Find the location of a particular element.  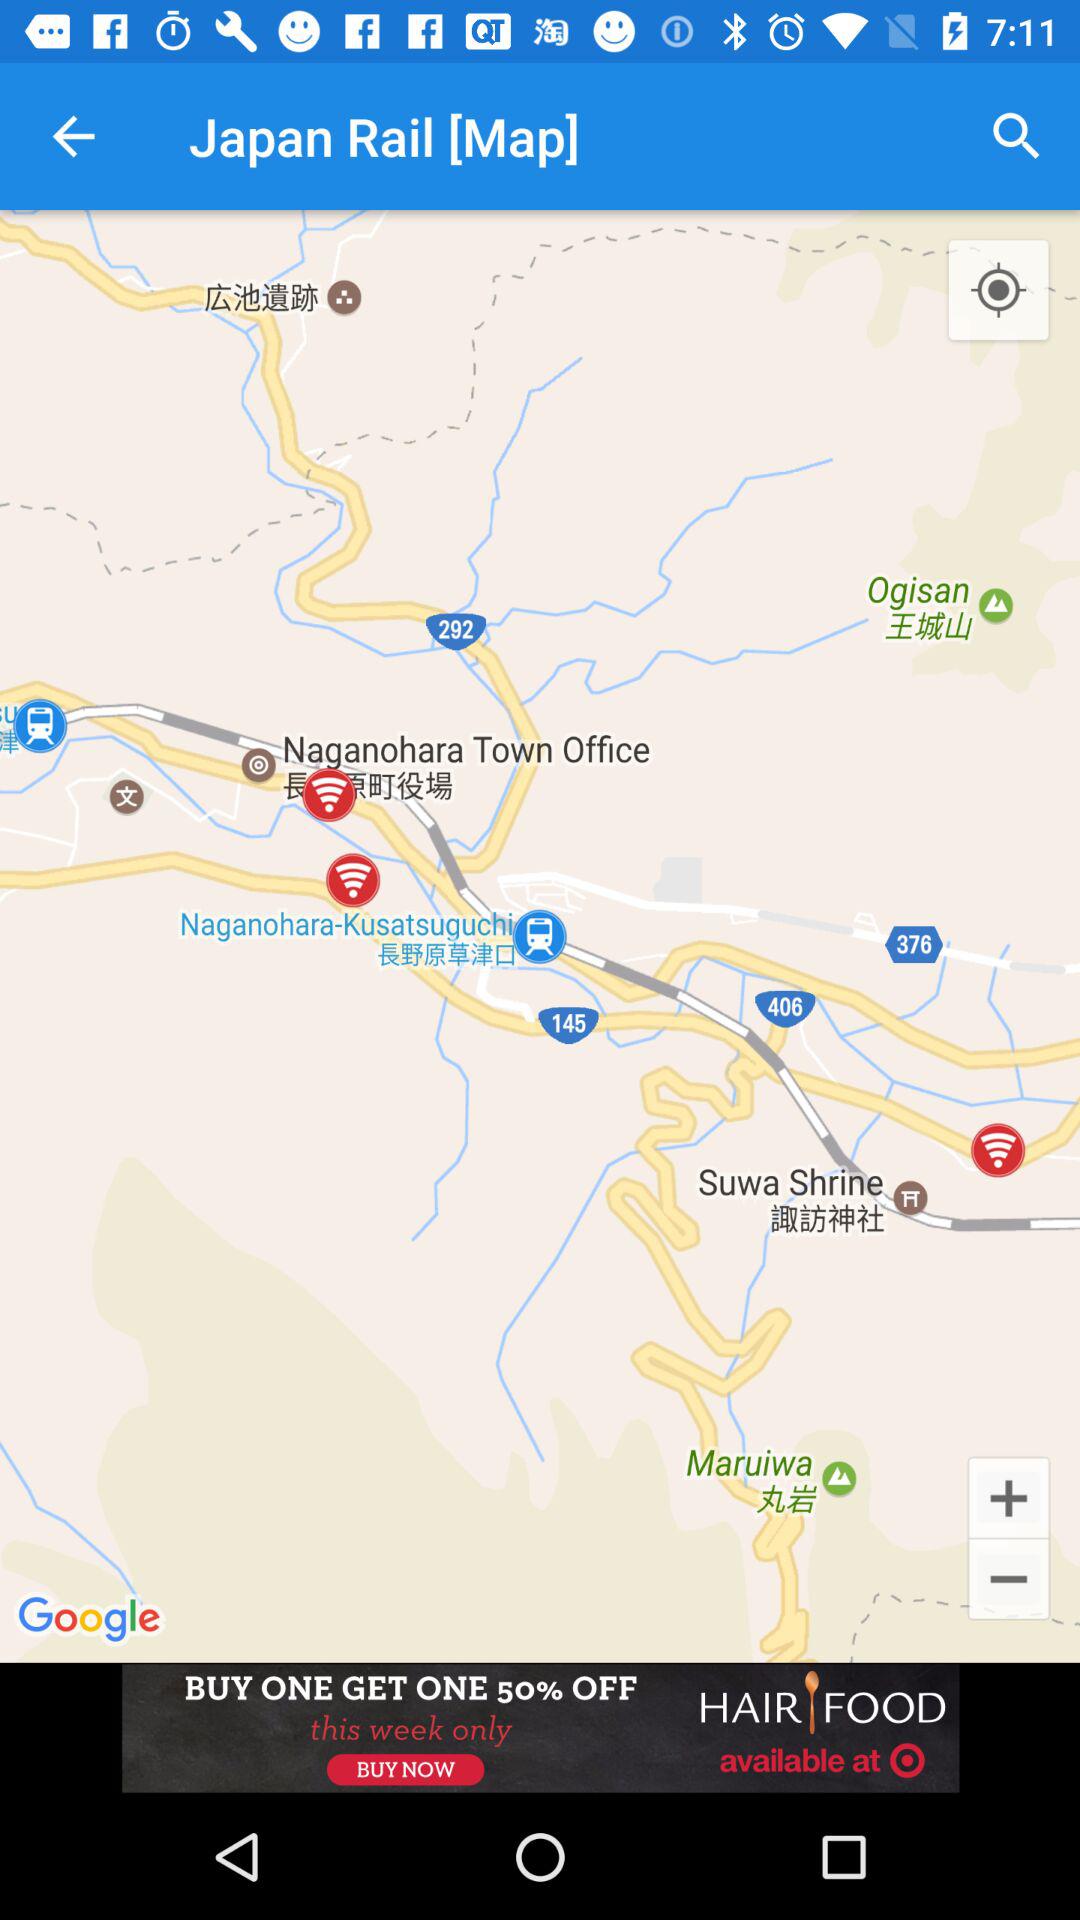

zoom in is located at coordinates (1008, 1496).